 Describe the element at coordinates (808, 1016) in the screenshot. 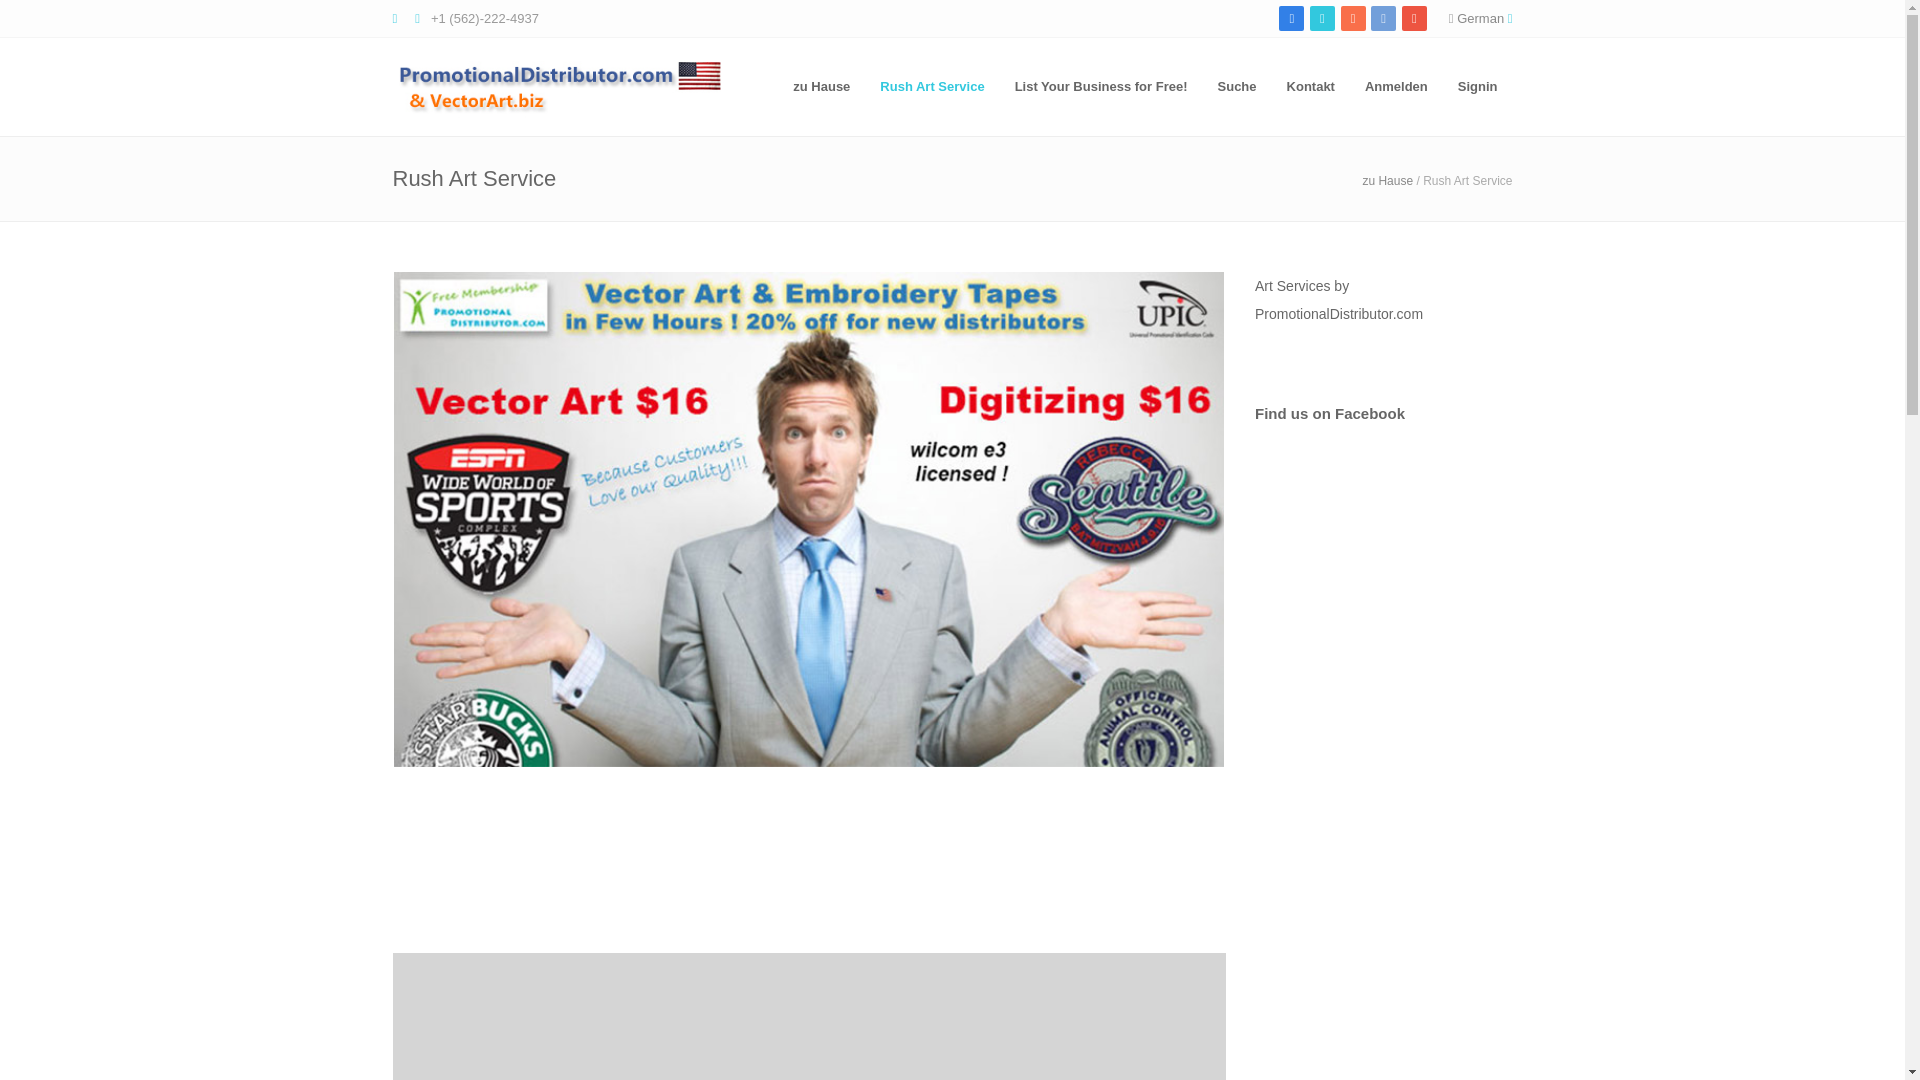

I see `Art Work Service Form` at that location.